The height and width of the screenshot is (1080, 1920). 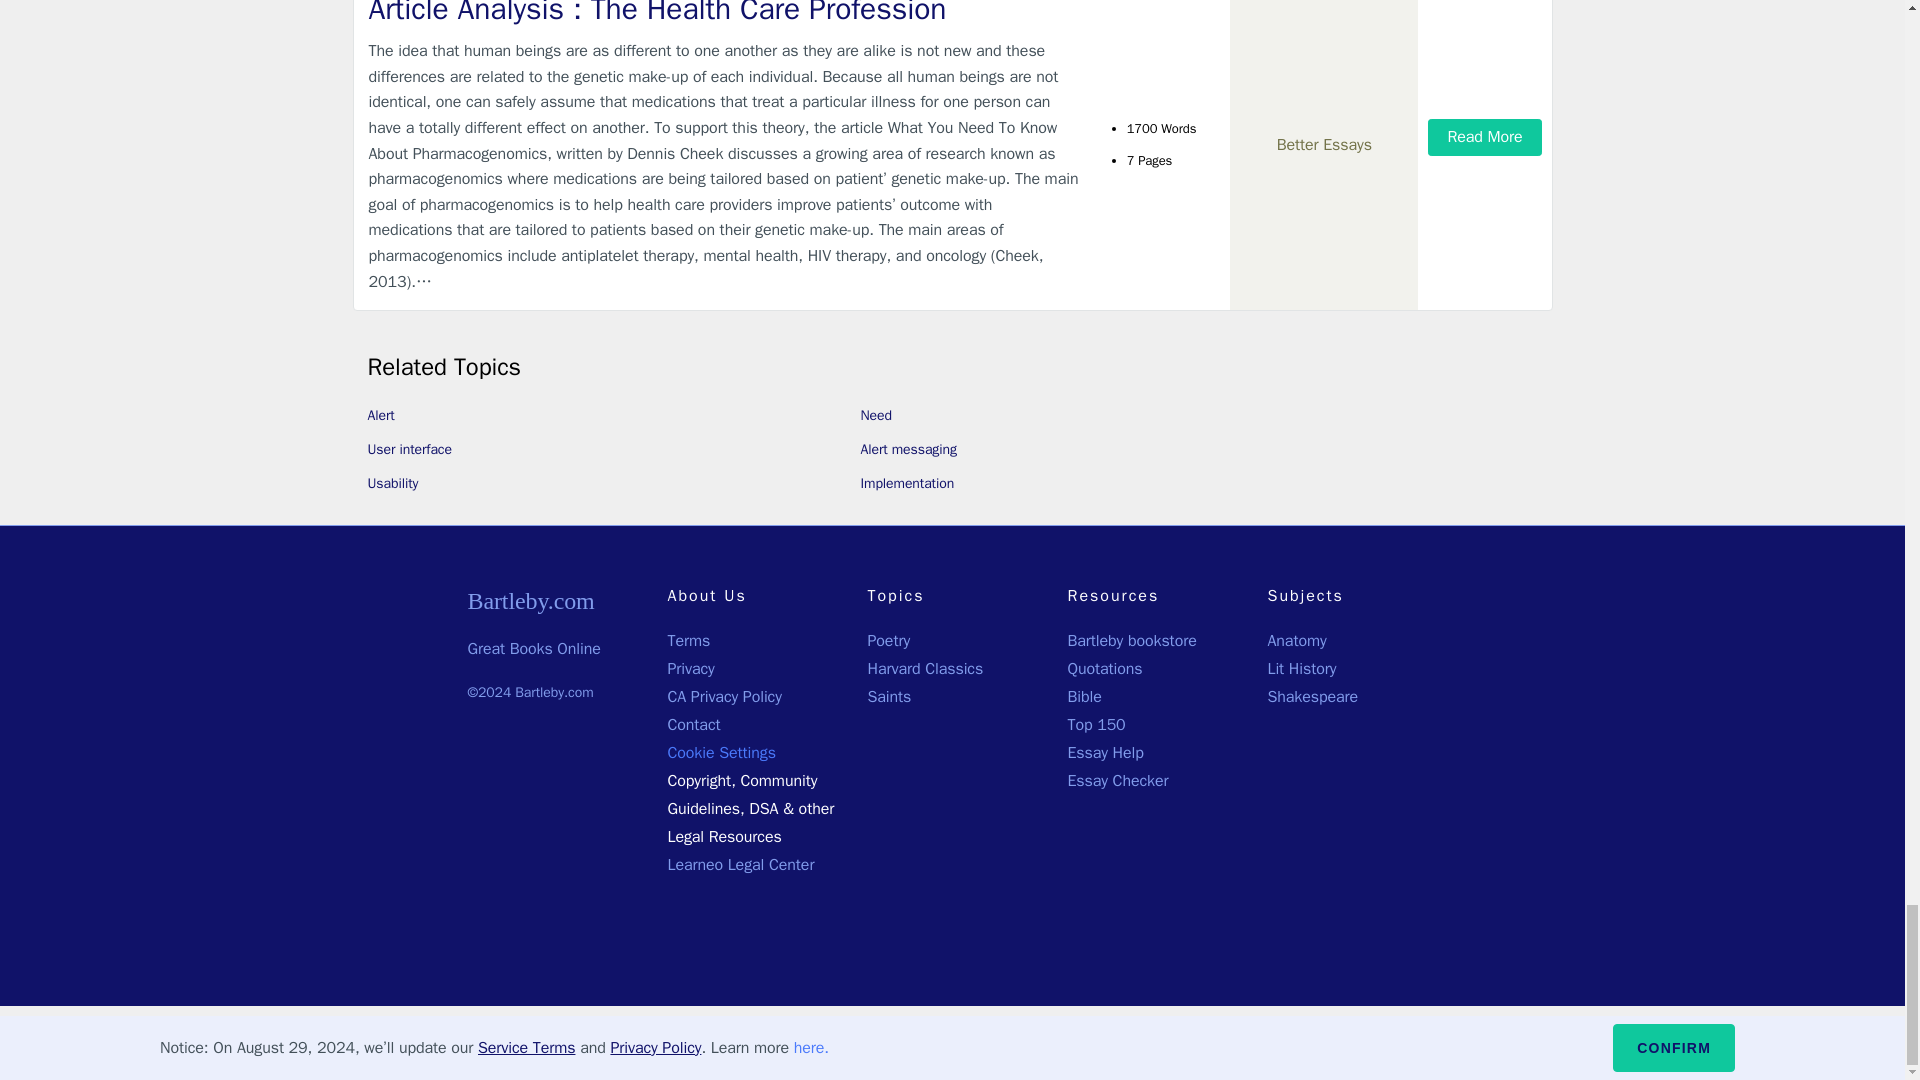 I want to click on Alert messaging, so click(x=908, y=448).